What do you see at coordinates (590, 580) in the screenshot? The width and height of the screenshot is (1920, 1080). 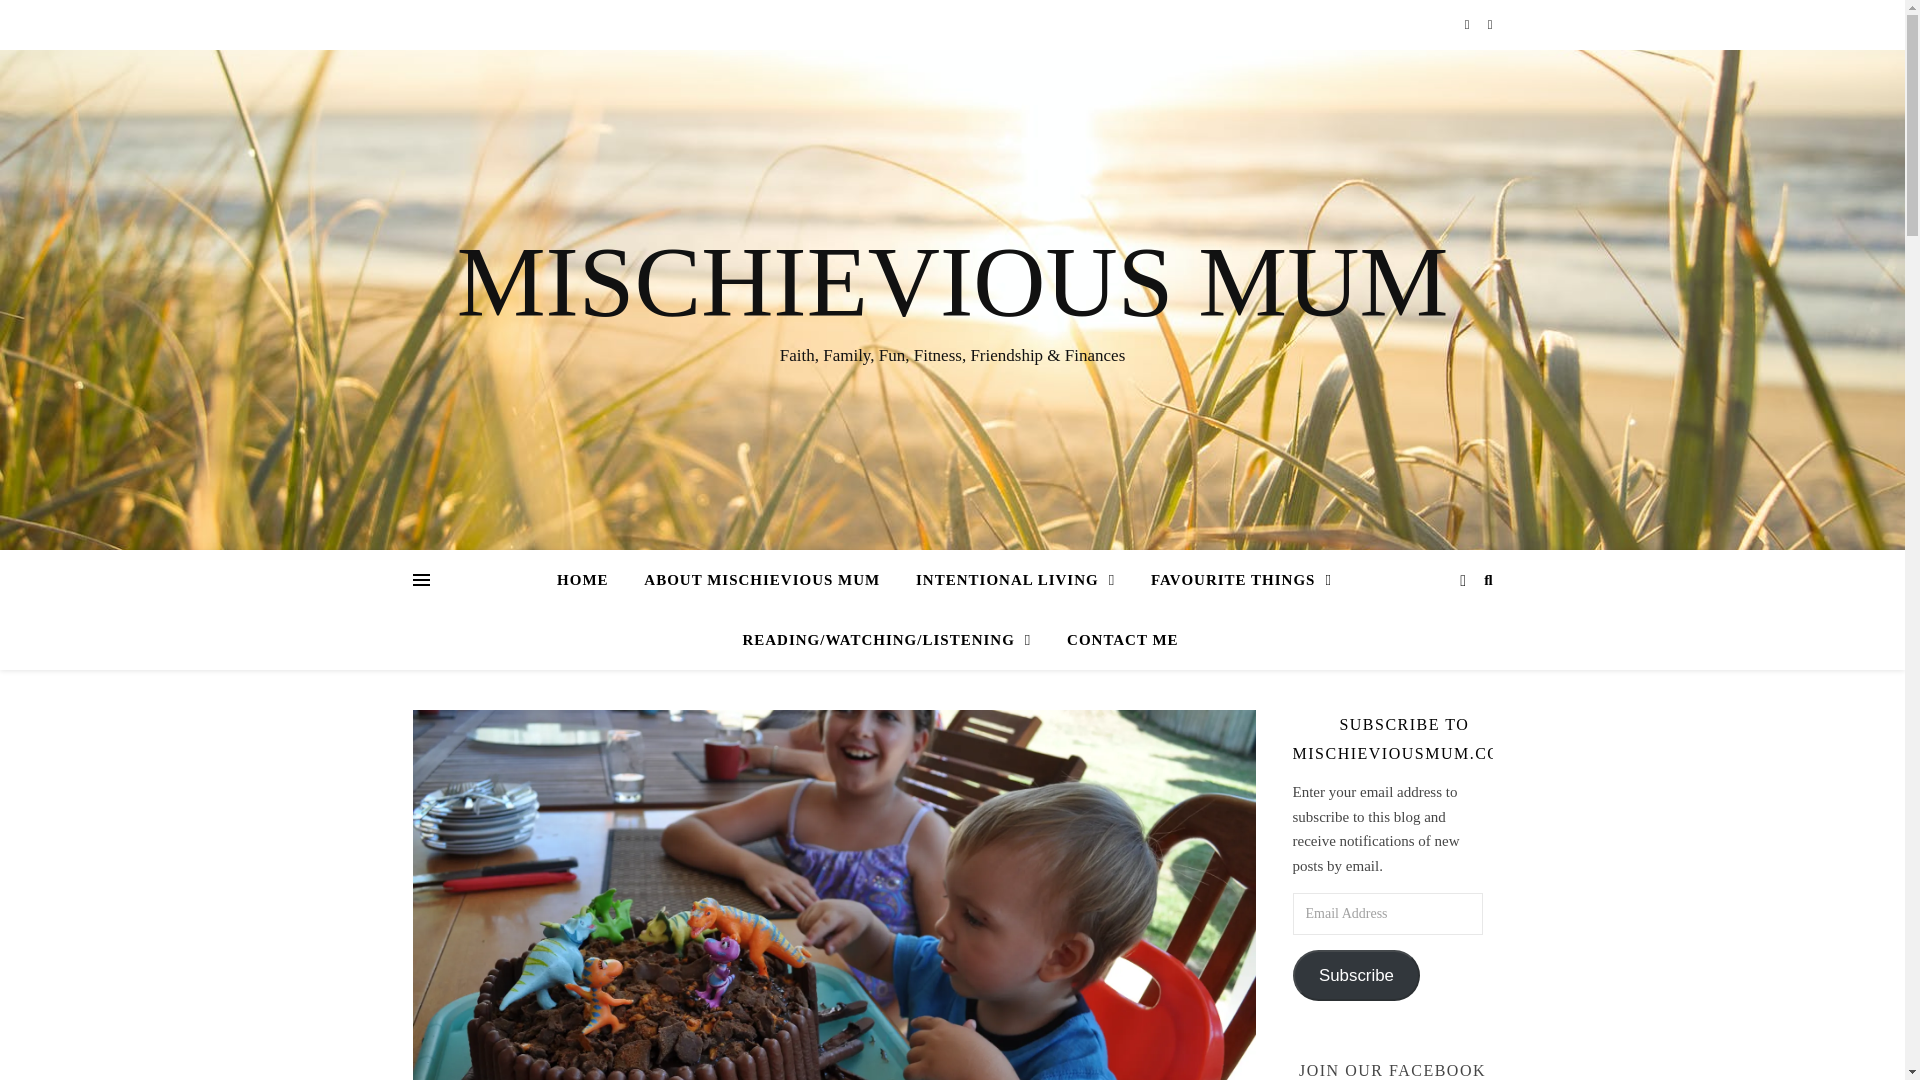 I see `HOME` at bounding box center [590, 580].